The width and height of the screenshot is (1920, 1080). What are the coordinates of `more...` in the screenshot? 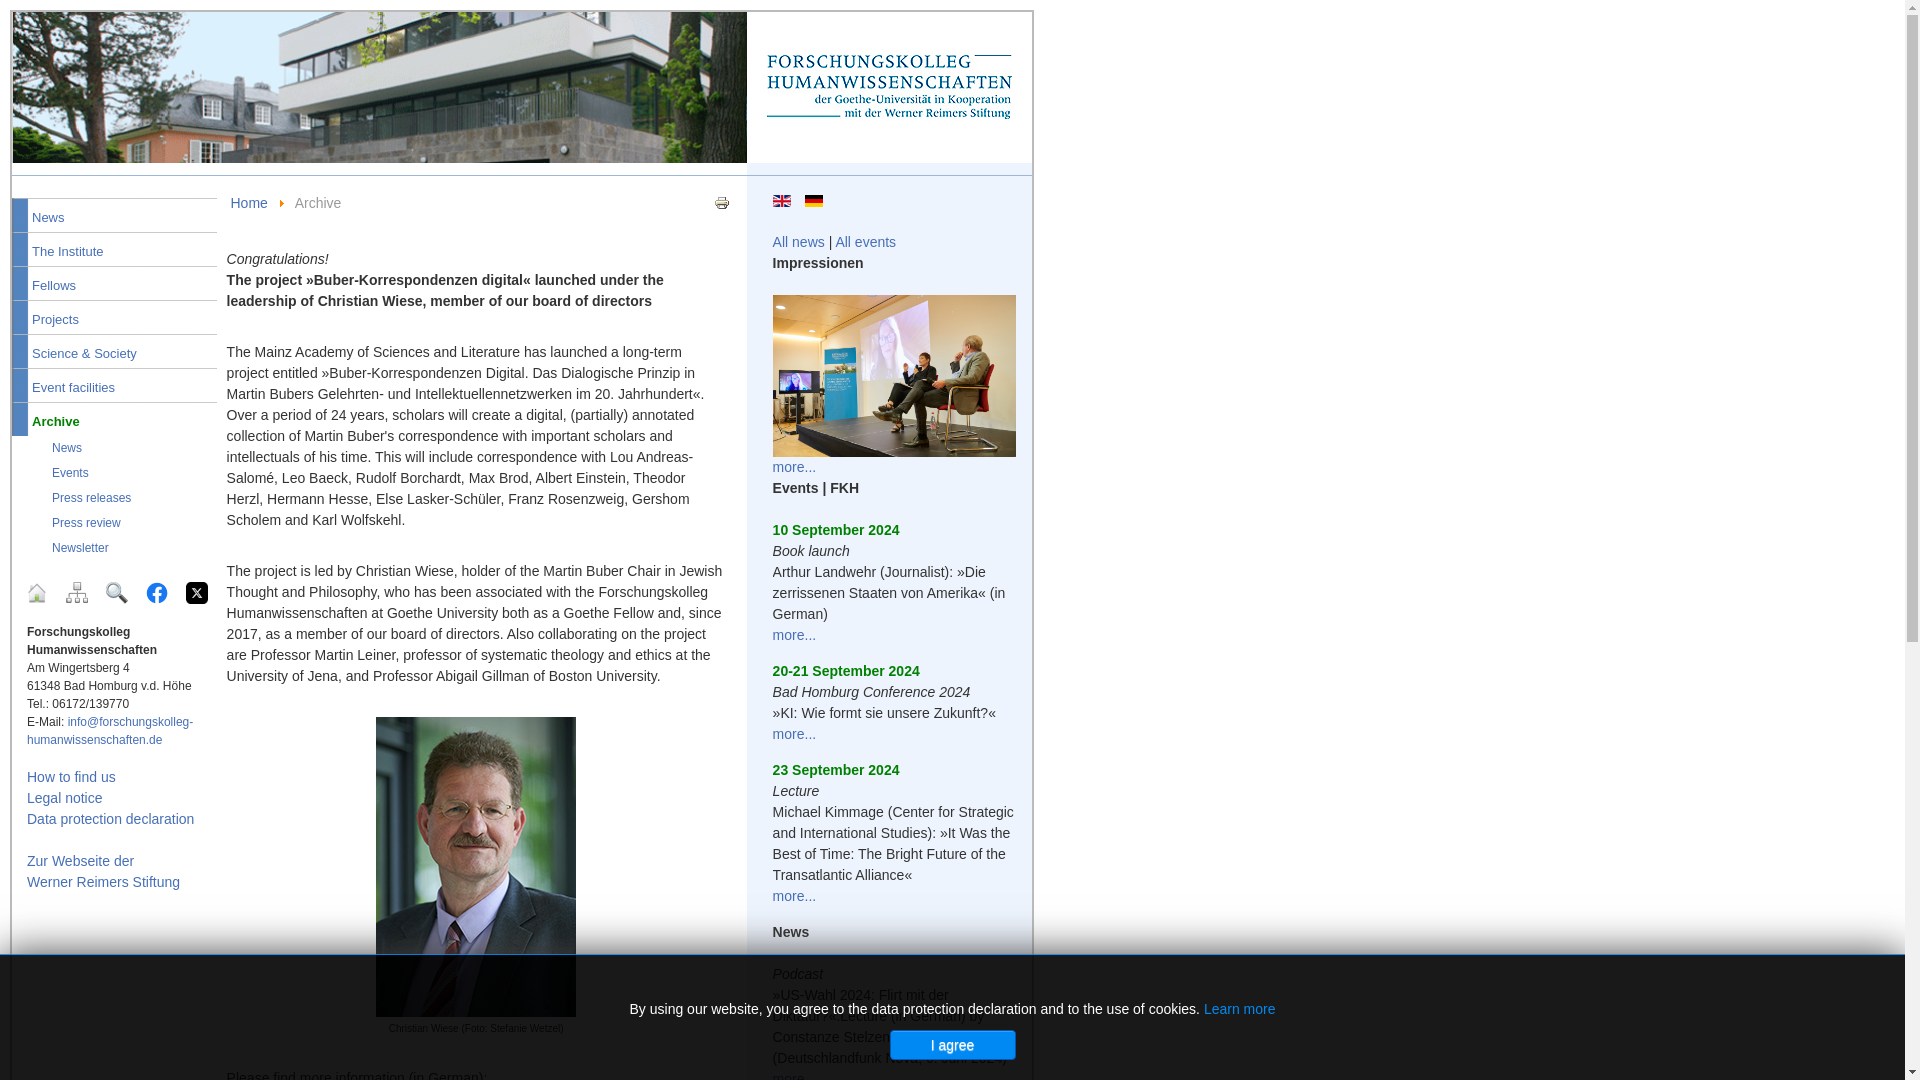 It's located at (795, 895).